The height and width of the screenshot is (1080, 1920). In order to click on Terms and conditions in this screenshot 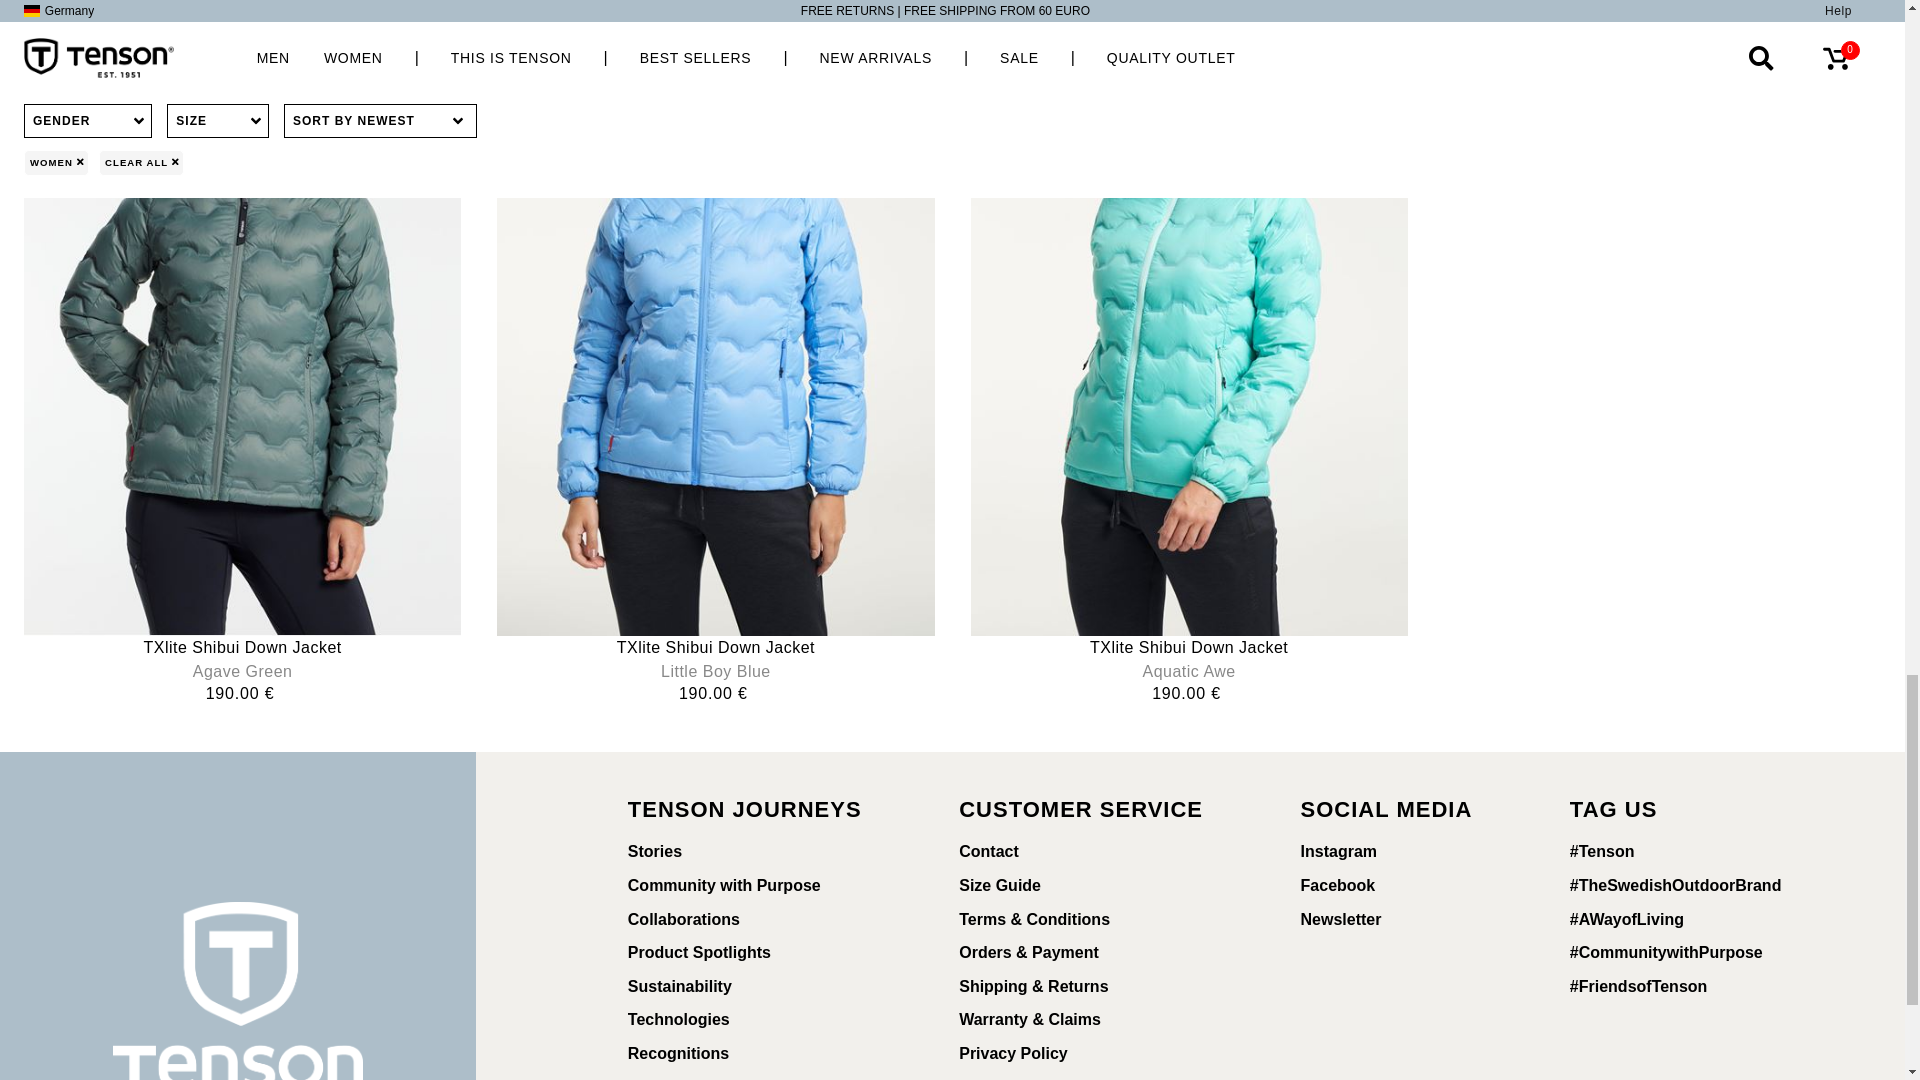, I will do `click(1095, 920)`.